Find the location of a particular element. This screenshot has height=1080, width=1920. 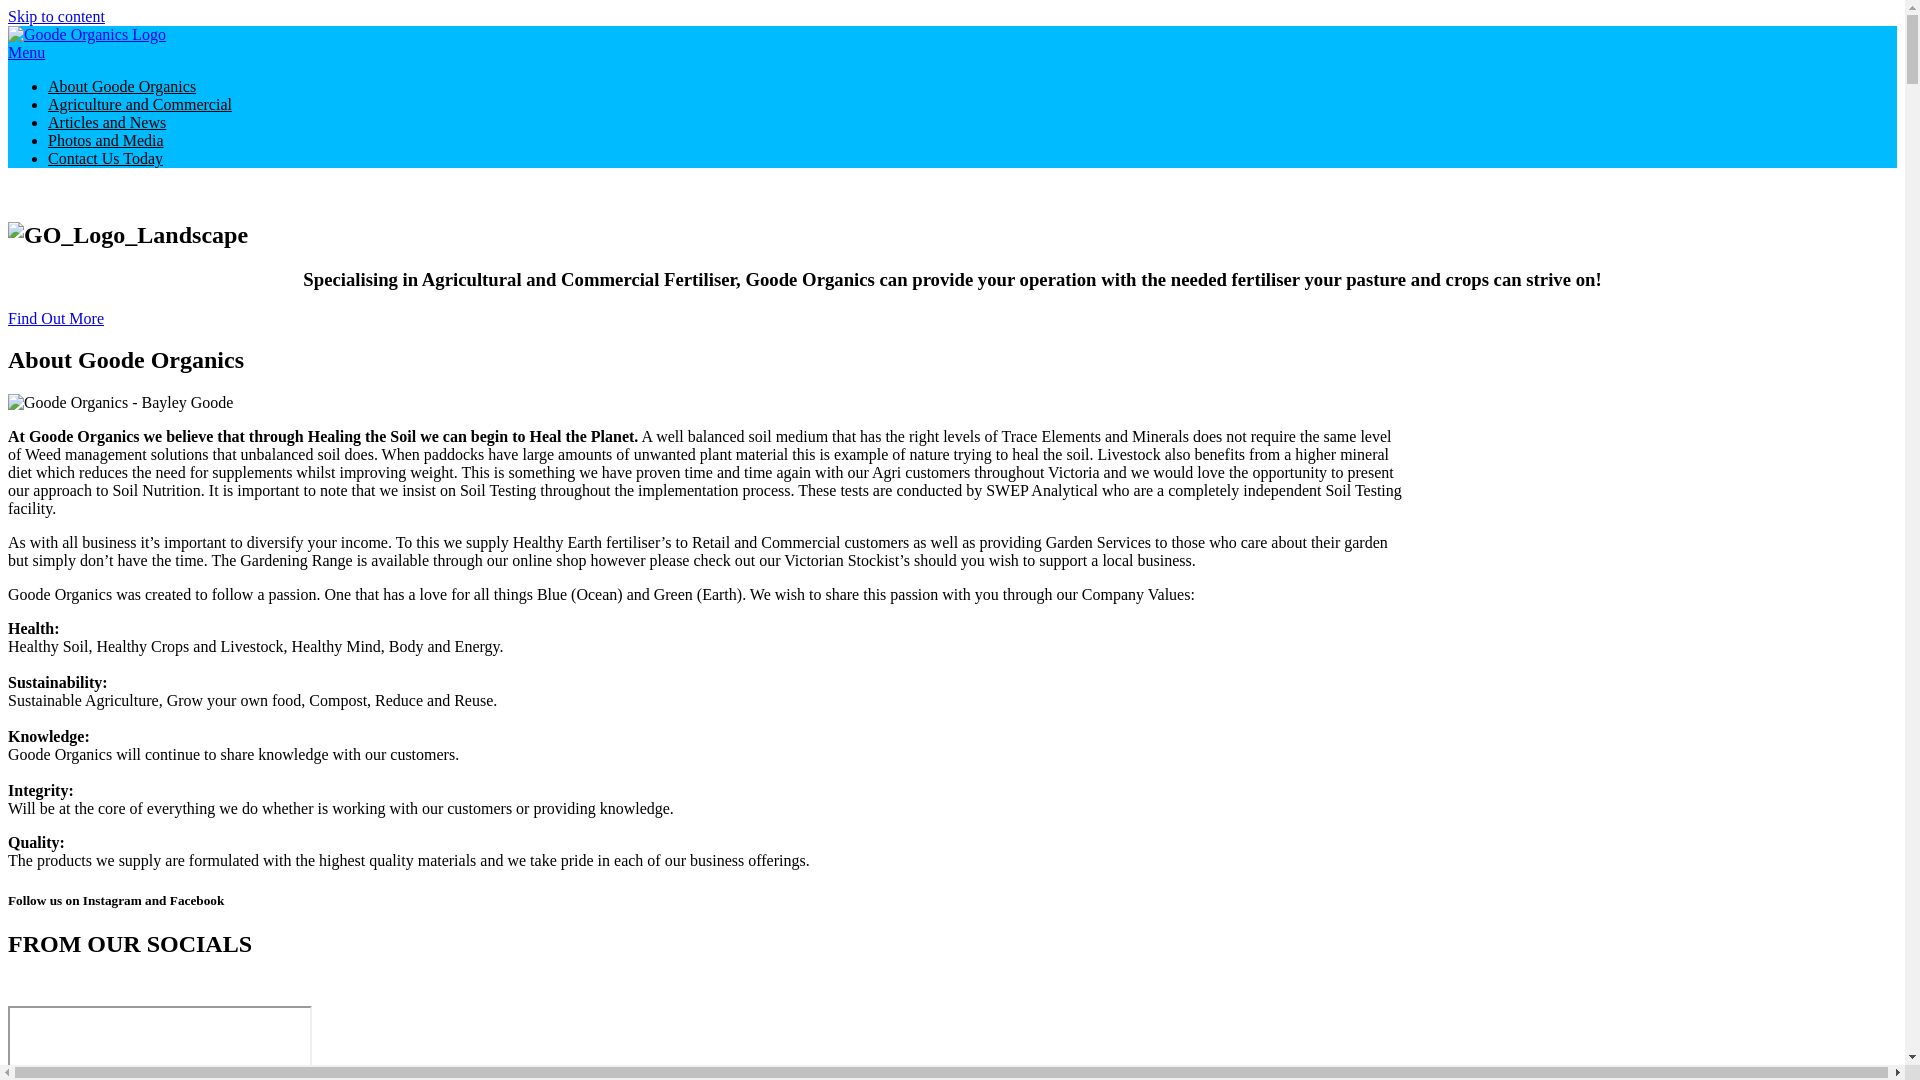

Photos and Media is located at coordinates (106, 140).